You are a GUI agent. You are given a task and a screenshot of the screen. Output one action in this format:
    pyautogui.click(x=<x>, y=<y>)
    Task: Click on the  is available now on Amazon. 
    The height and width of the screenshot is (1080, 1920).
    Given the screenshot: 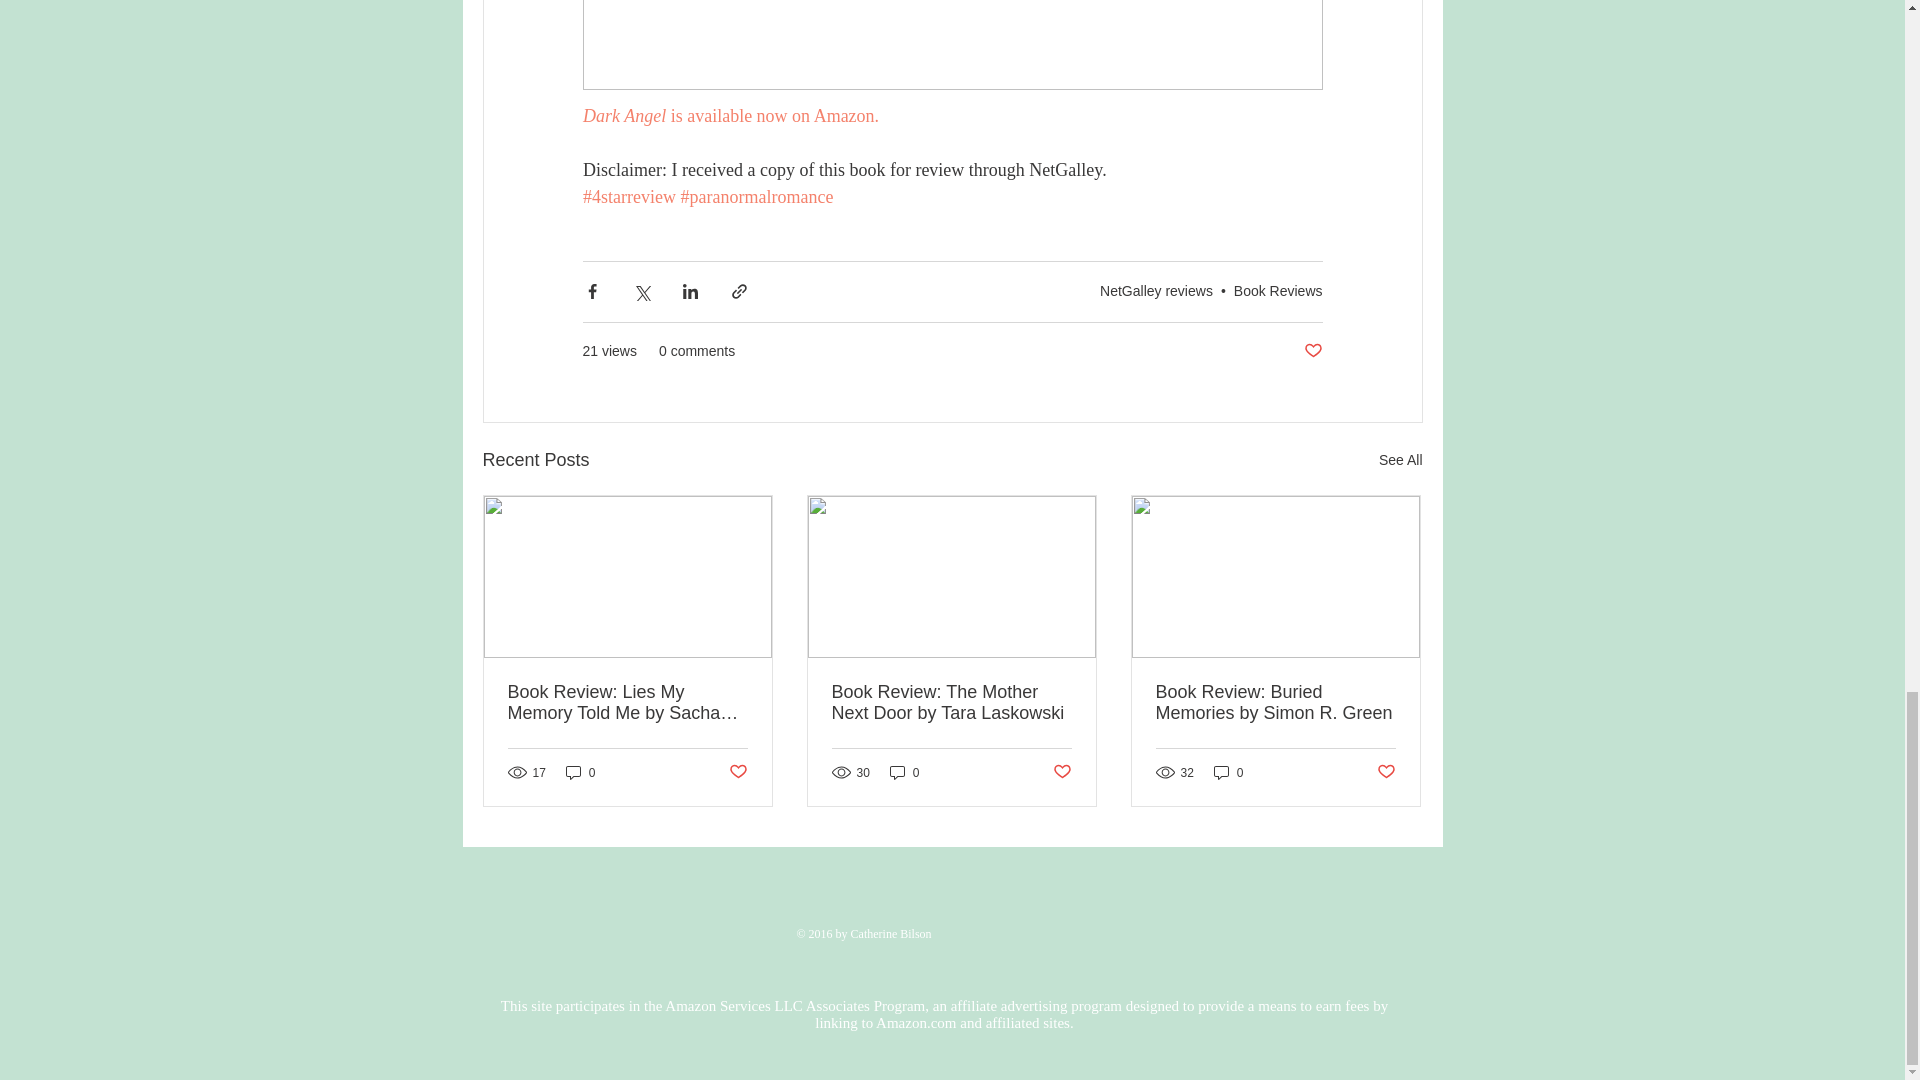 What is the action you would take?
    pyautogui.click(x=774, y=116)
    